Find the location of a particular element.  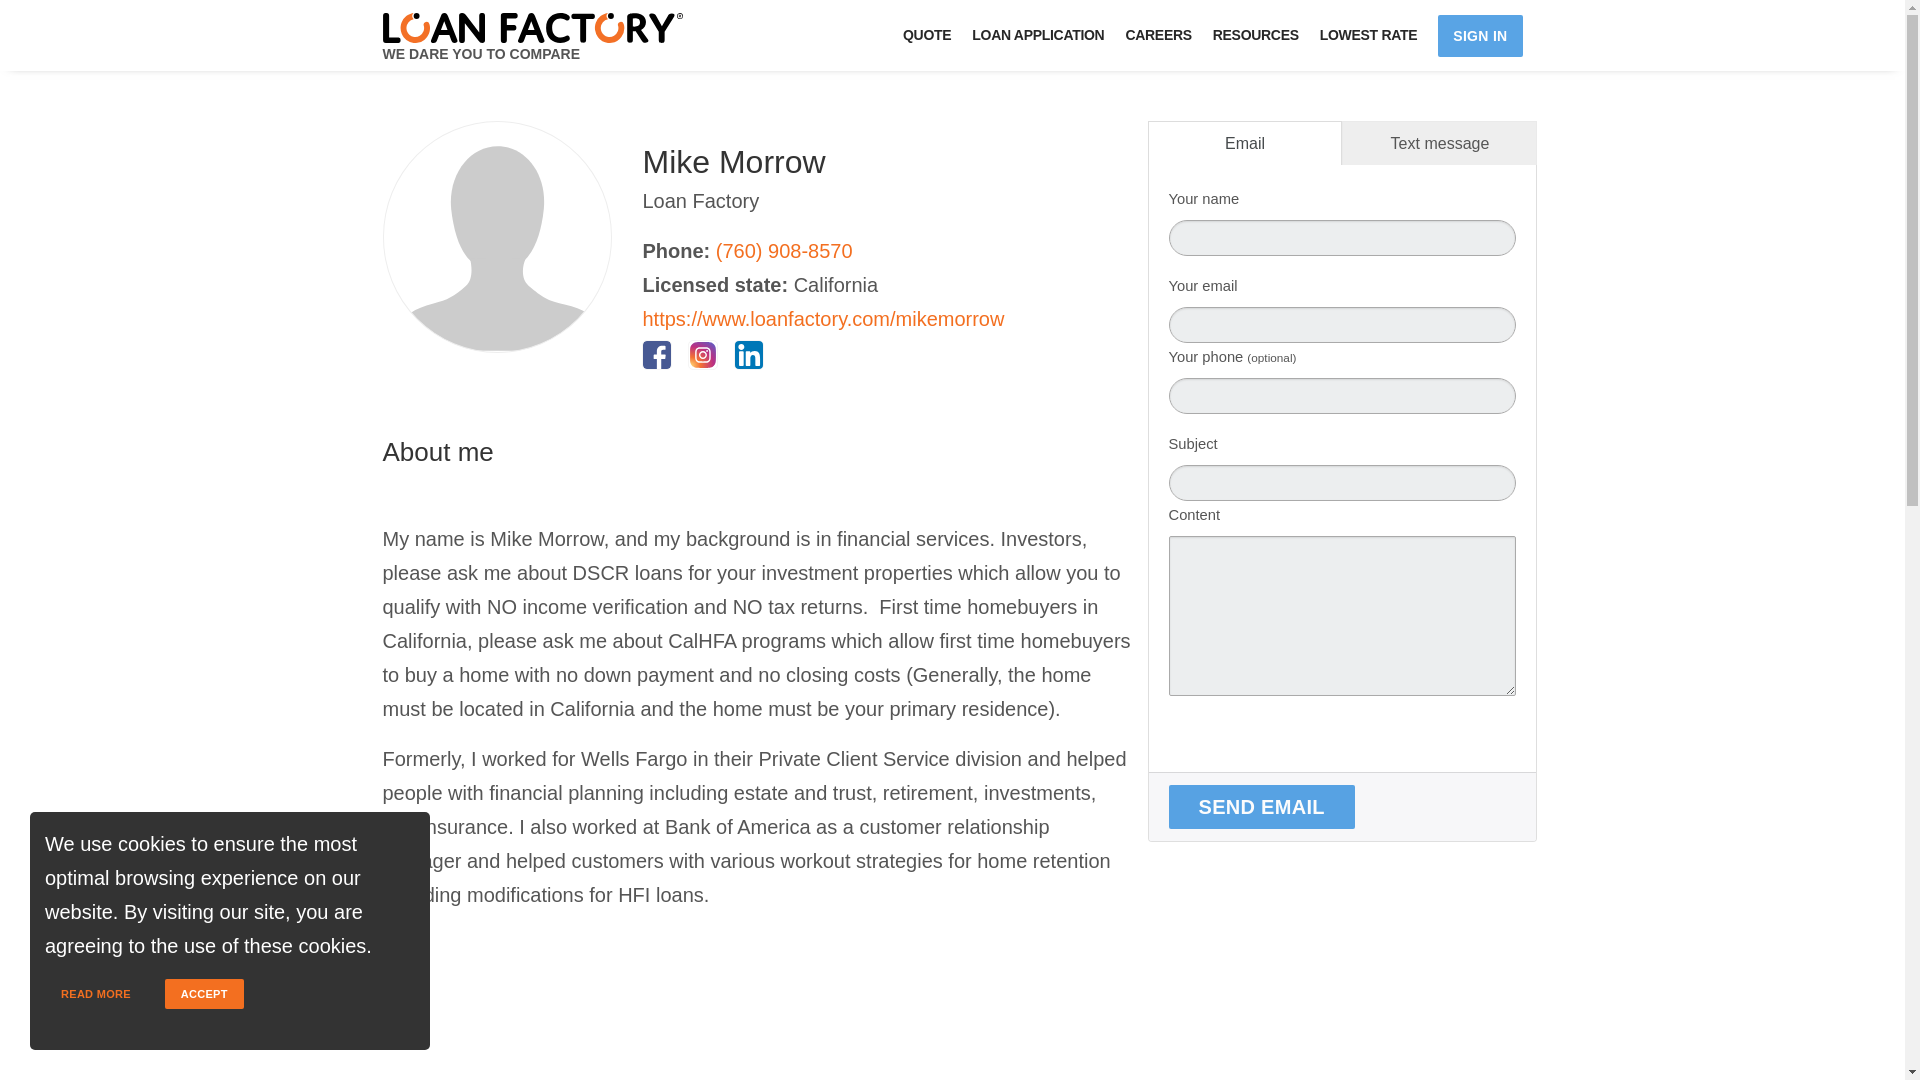

SEND EMAIL is located at coordinates (1260, 807).